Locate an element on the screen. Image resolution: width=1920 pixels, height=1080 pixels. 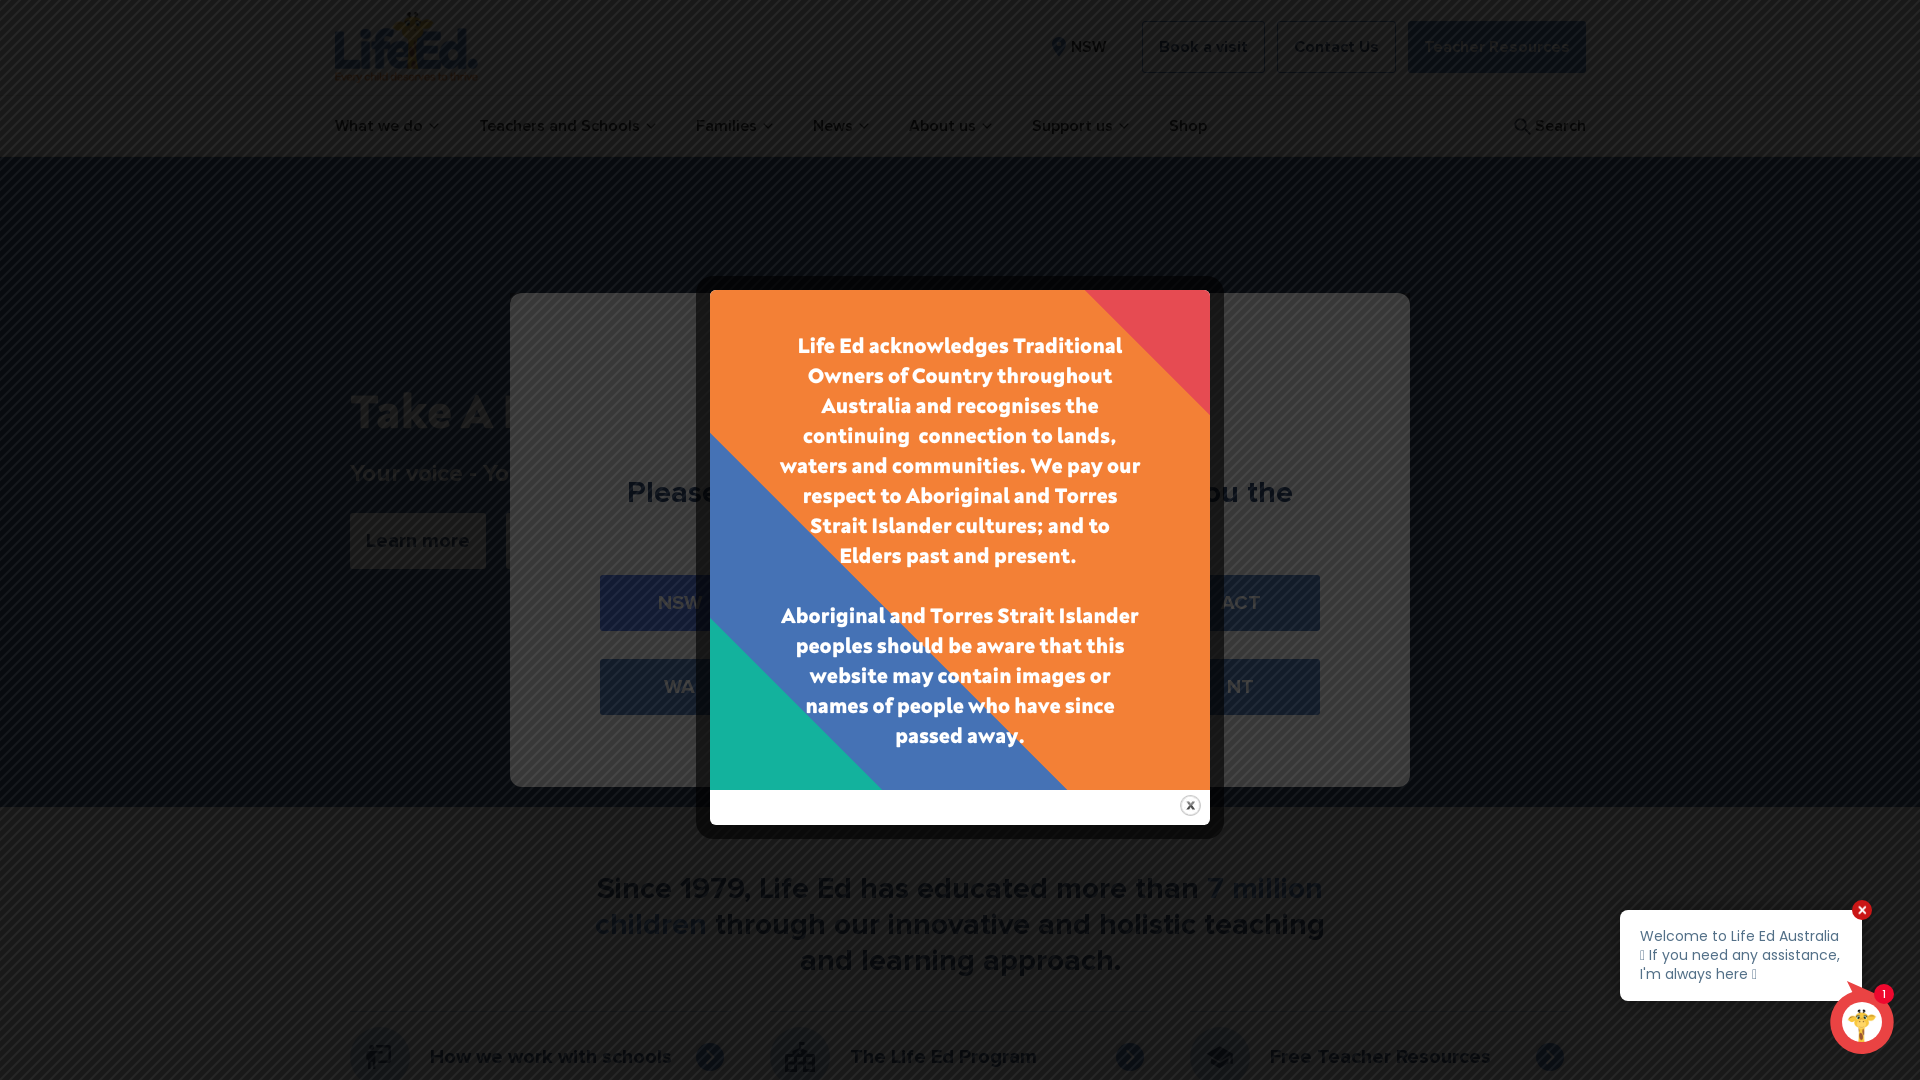
Book Now is located at coordinates (569, 541).